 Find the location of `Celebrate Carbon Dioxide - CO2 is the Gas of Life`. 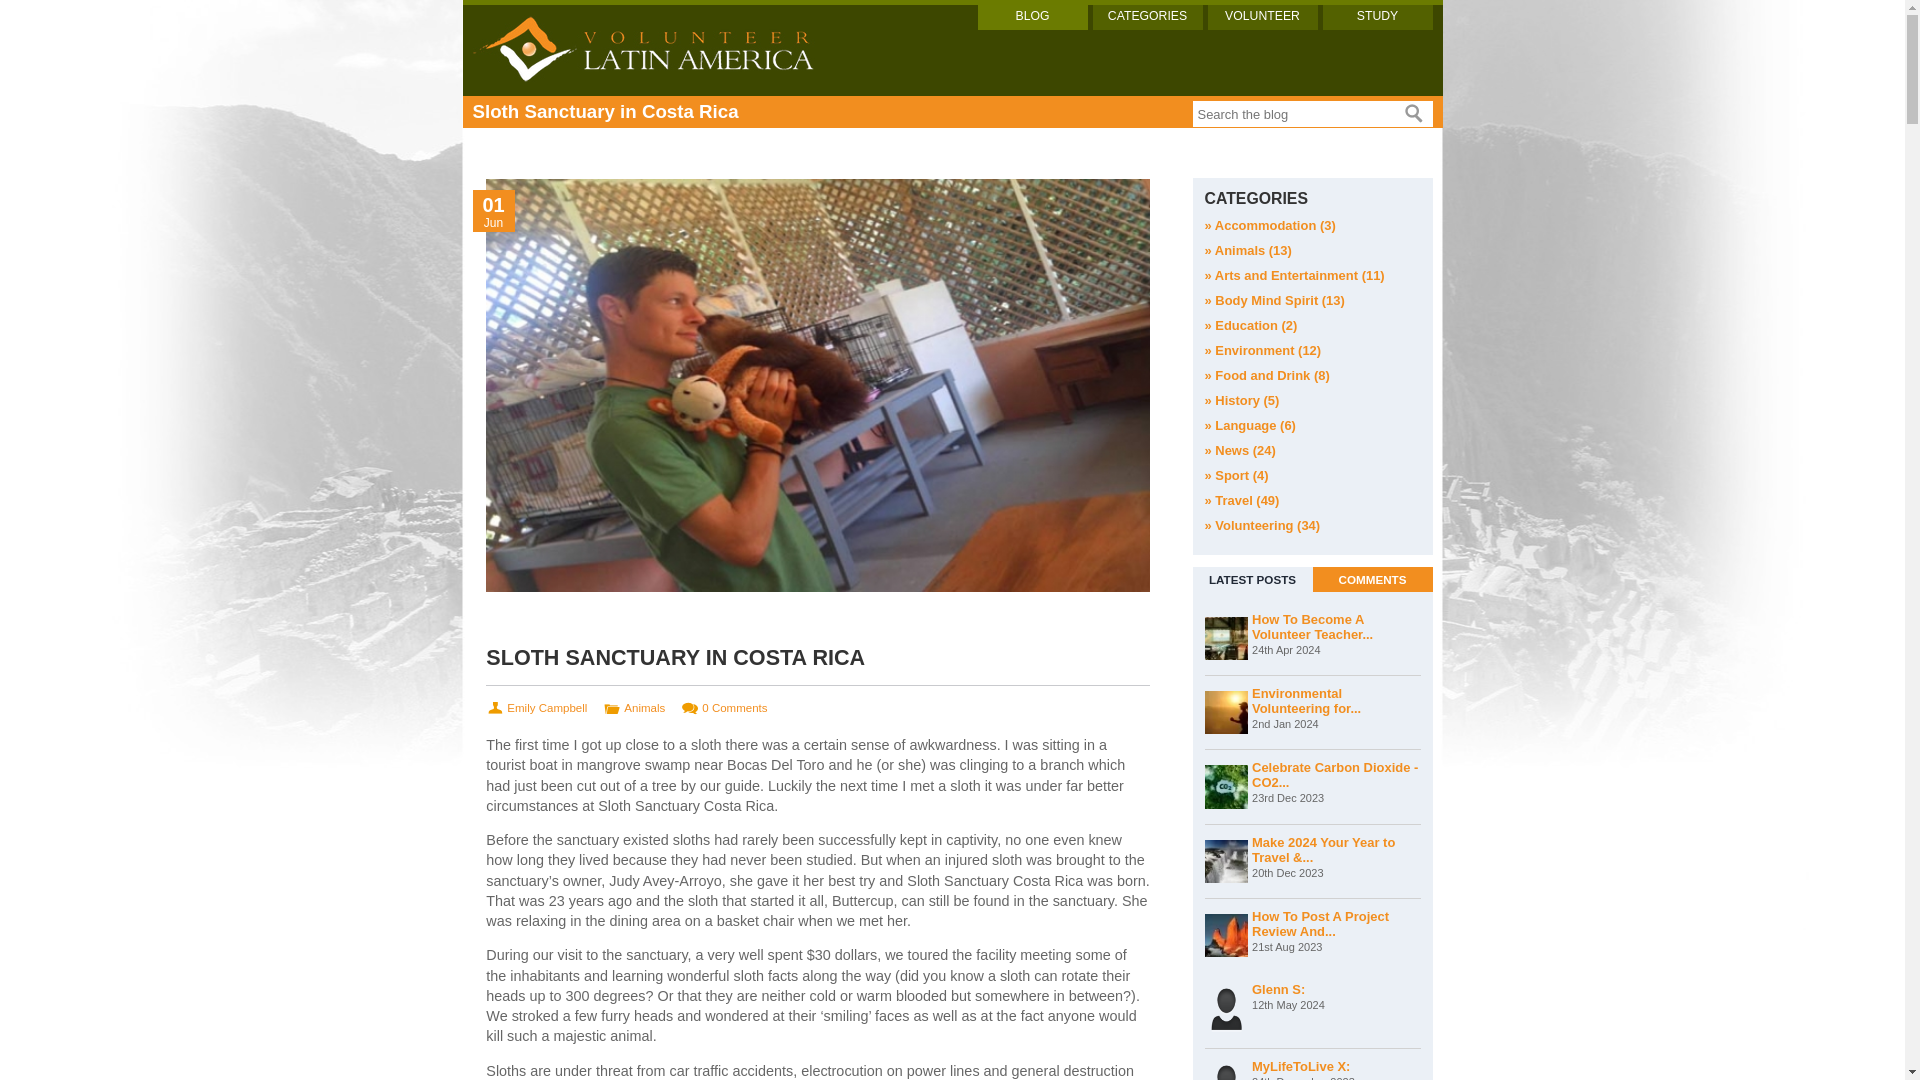

Celebrate Carbon Dioxide - CO2 is the Gas of Life is located at coordinates (1336, 782).